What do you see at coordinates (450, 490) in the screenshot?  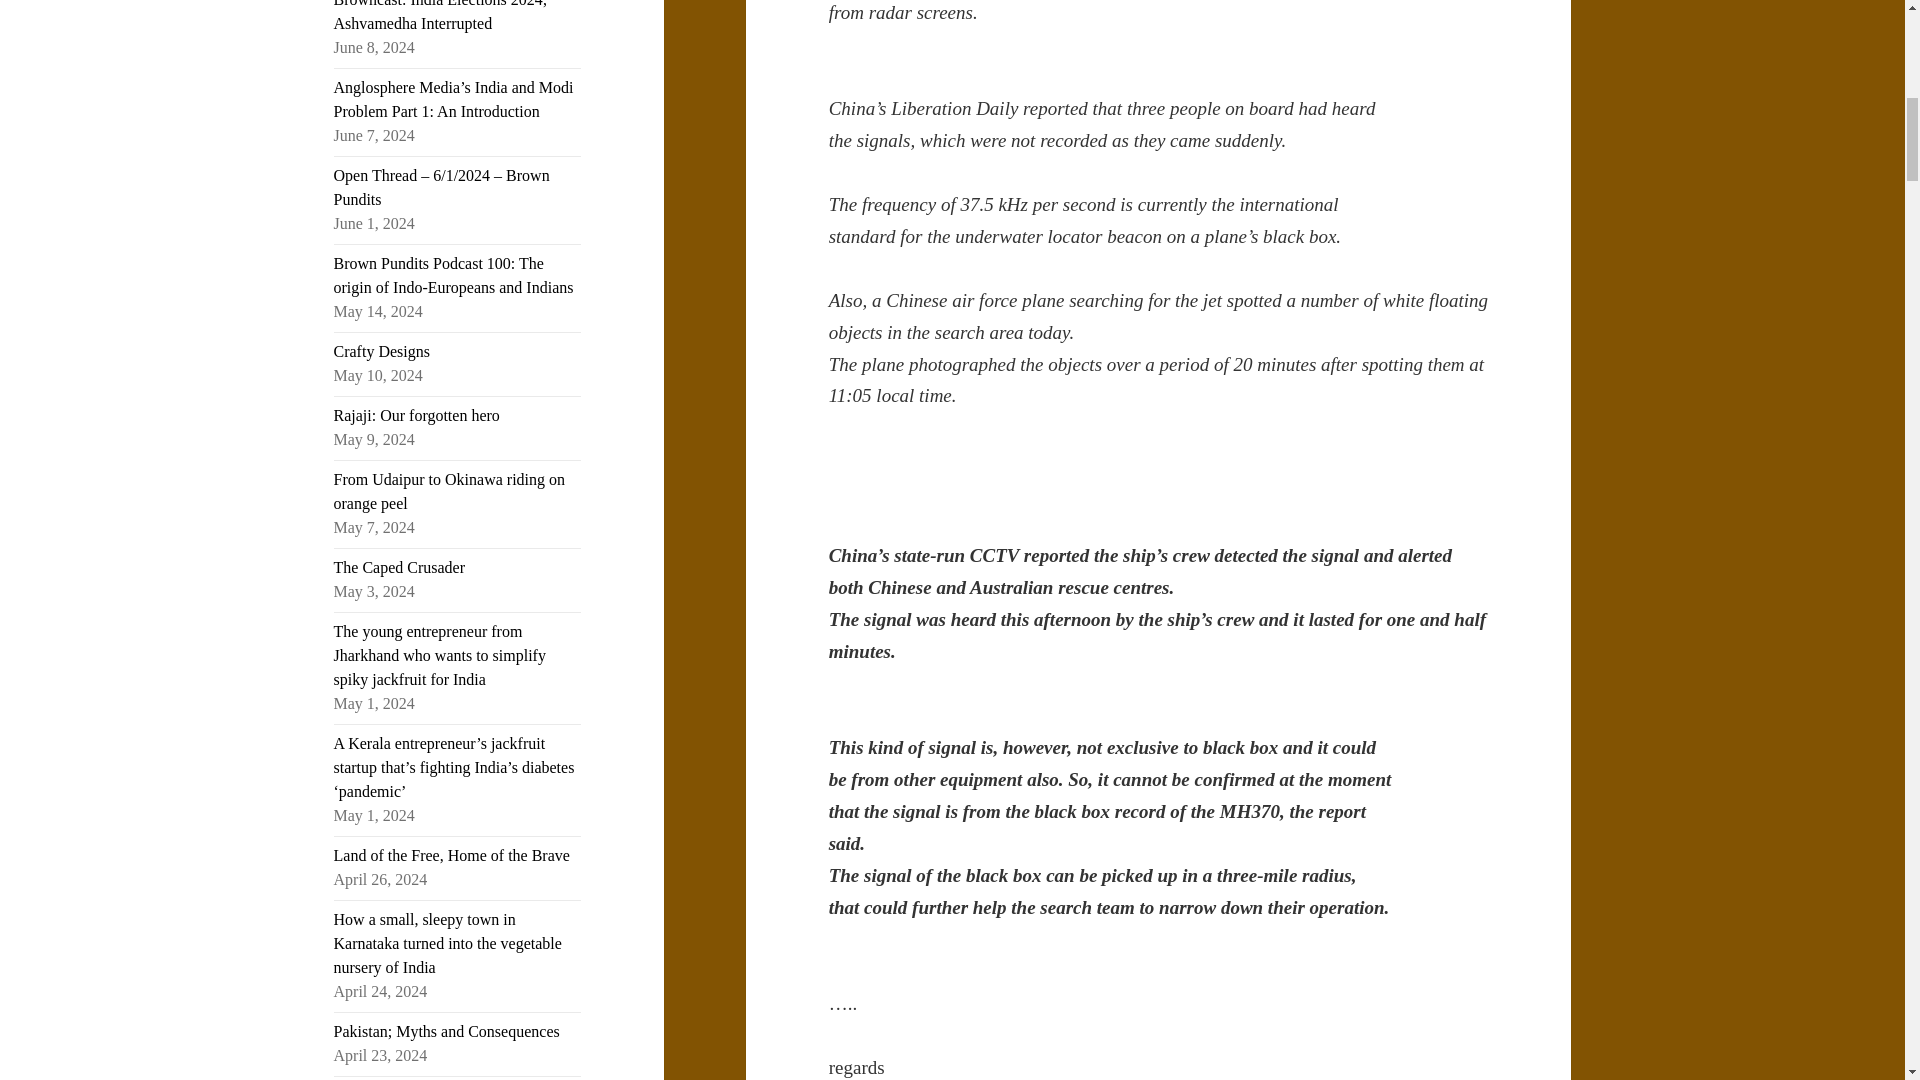 I see `From Udaipur to Okinawa riding on orange peel` at bounding box center [450, 490].